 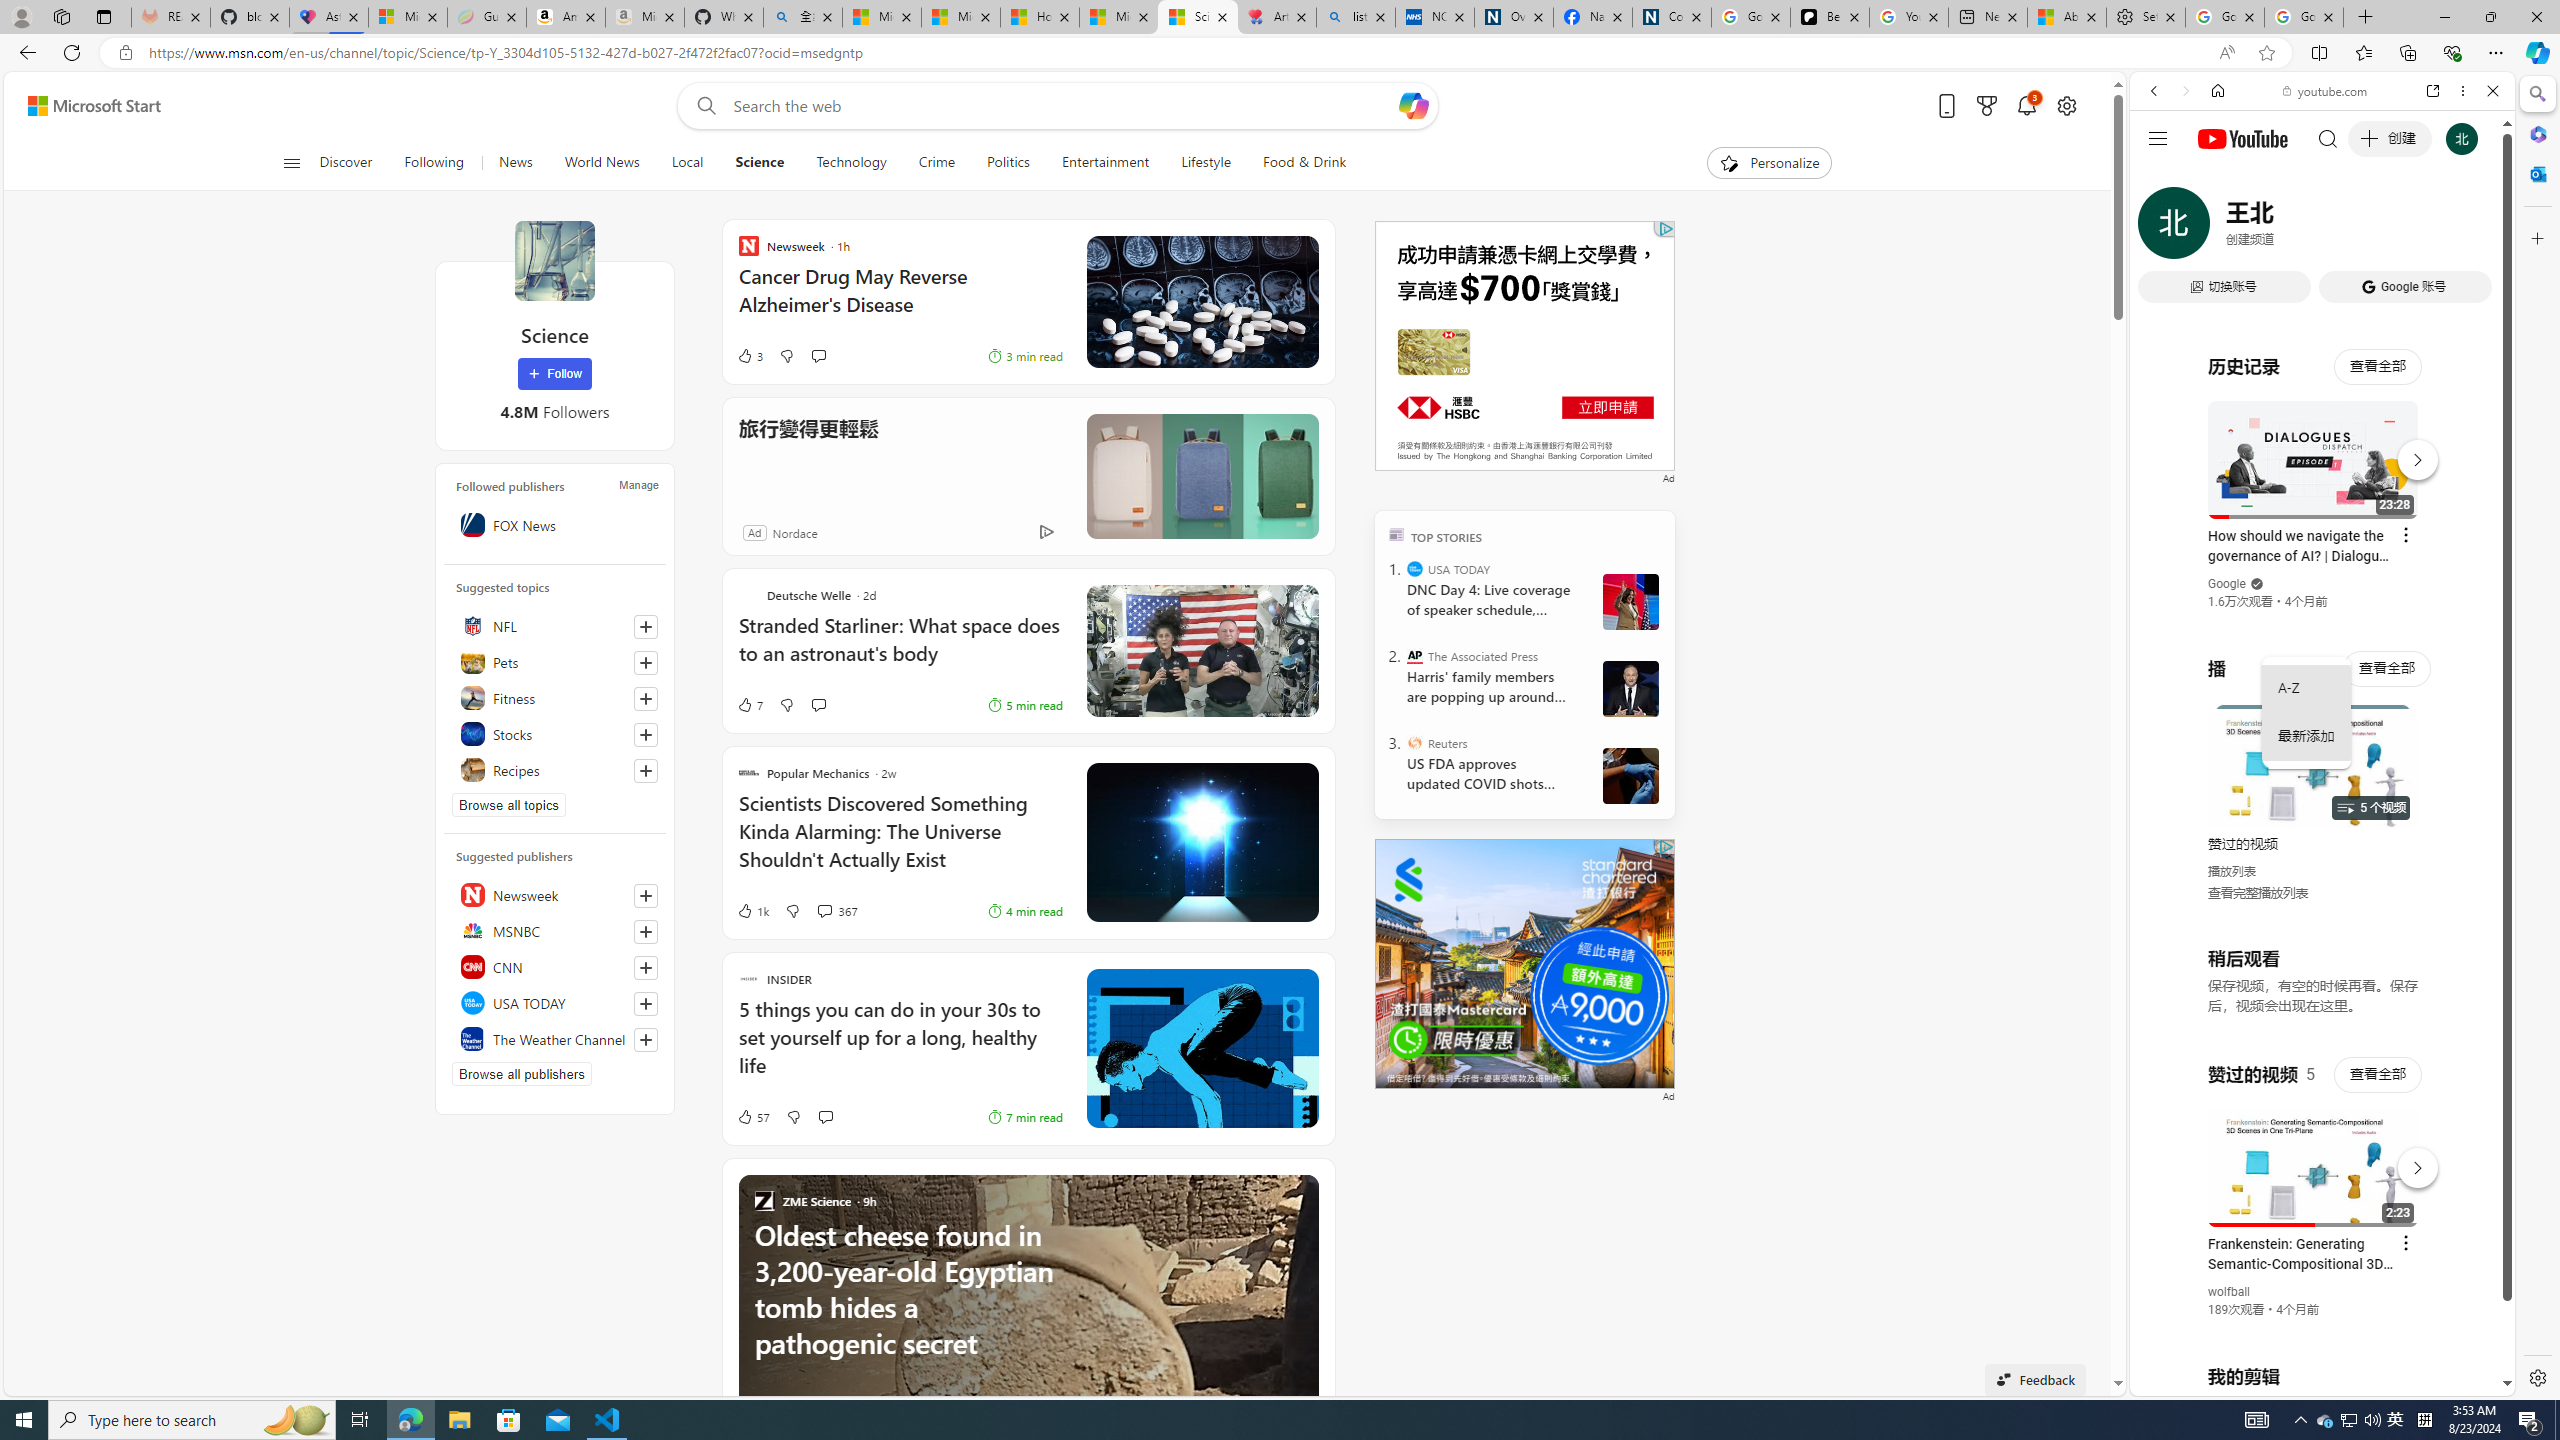 I want to click on Technology, so click(x=850, y=163).